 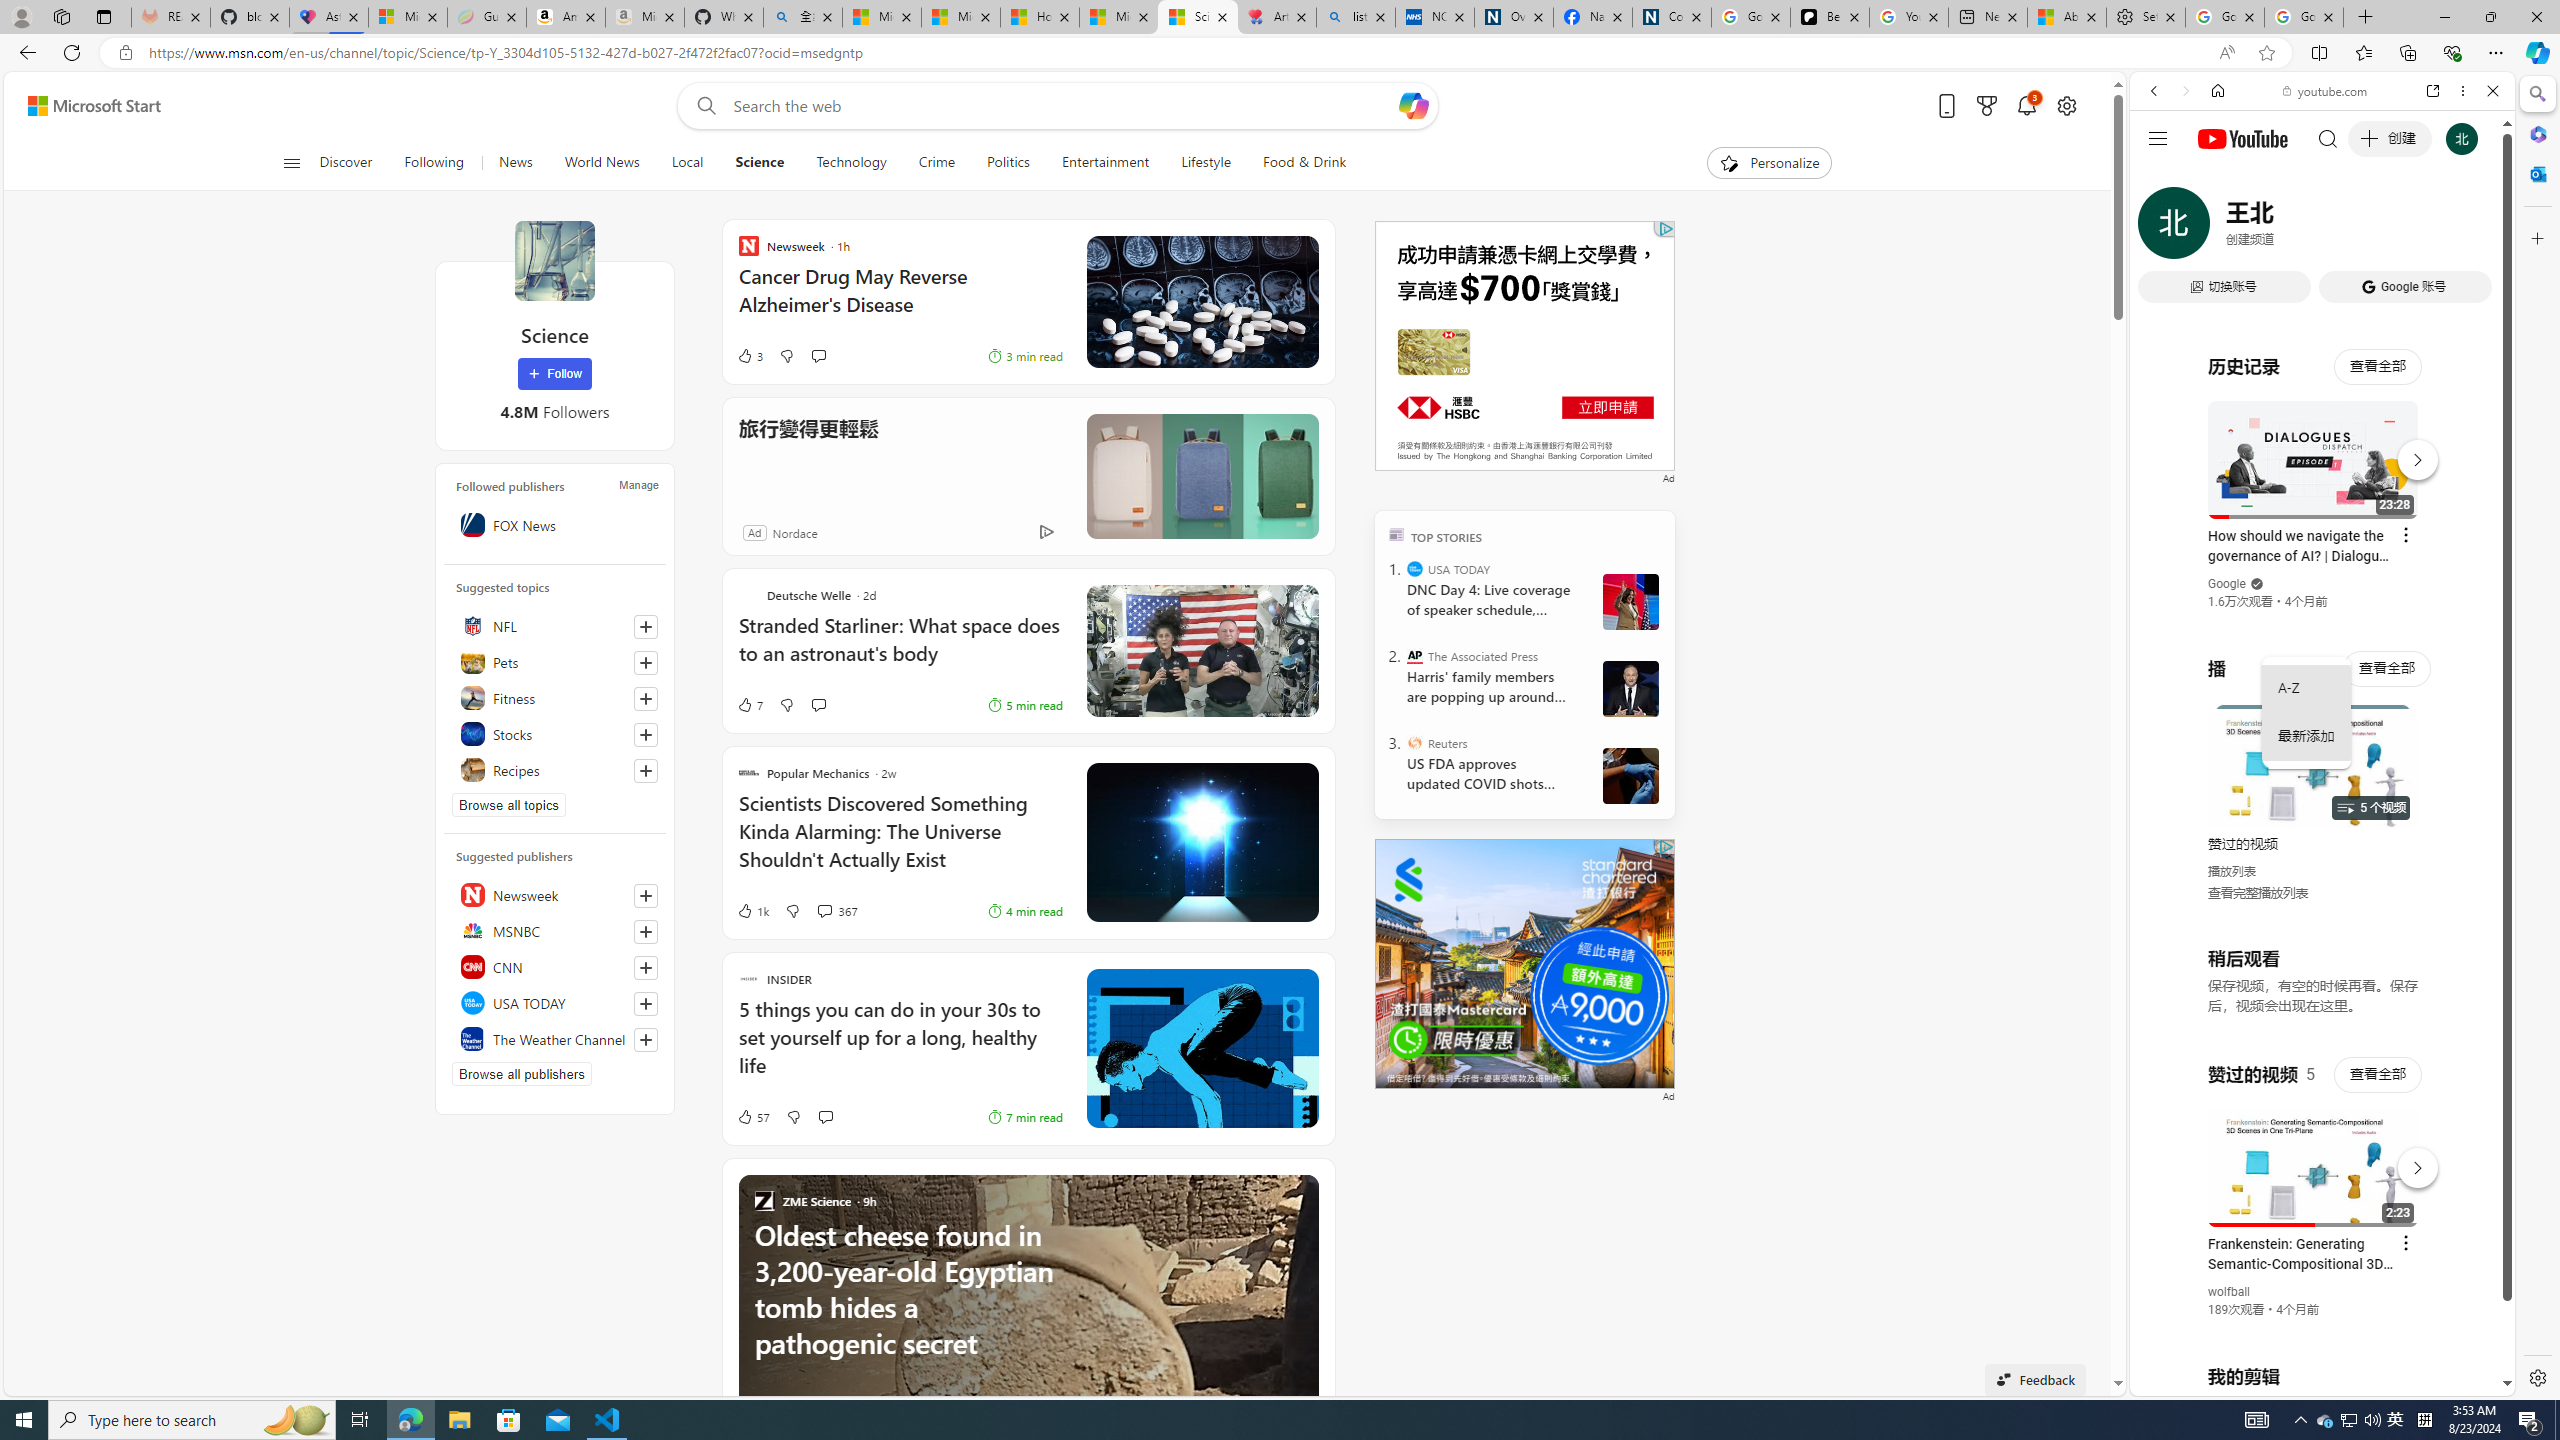 I want to click on Technology, so click(x=850, y=163).